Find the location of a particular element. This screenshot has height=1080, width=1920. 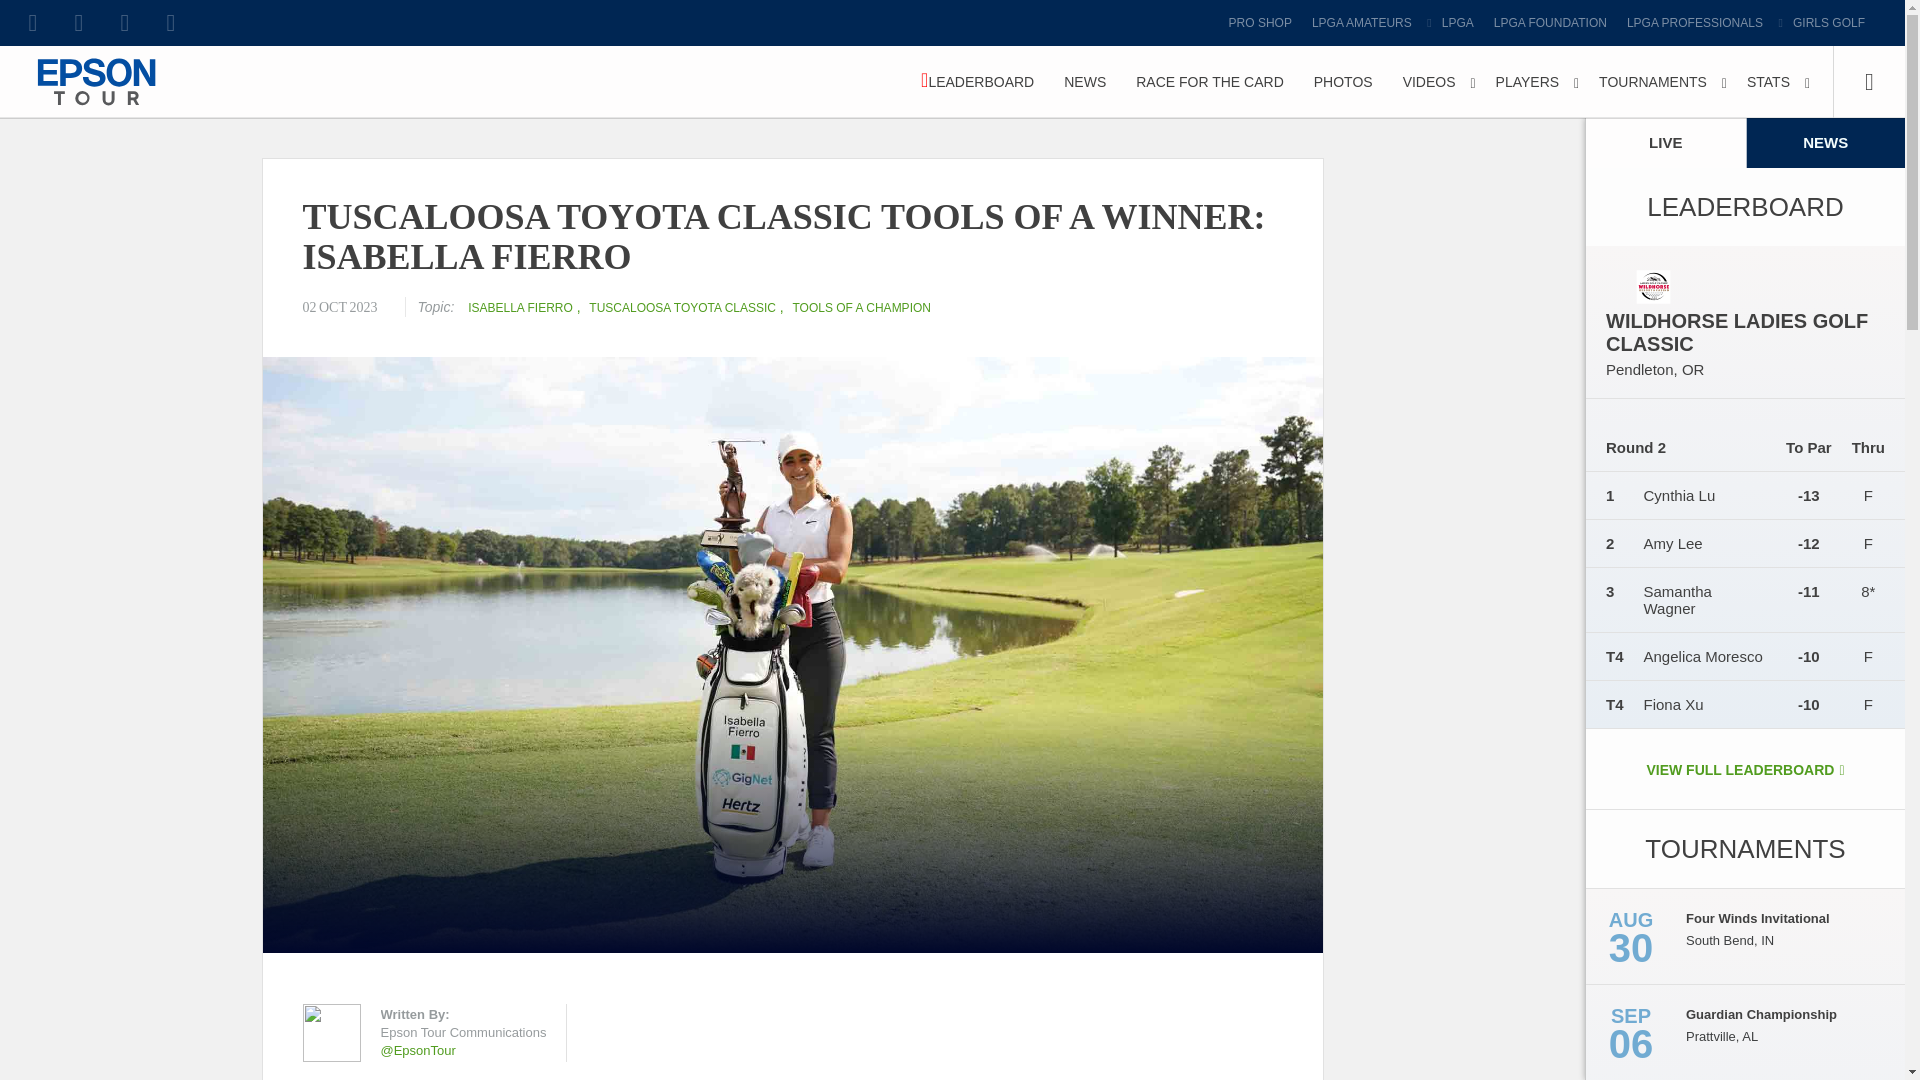

LPGA is located at coordinates (1458, 23).